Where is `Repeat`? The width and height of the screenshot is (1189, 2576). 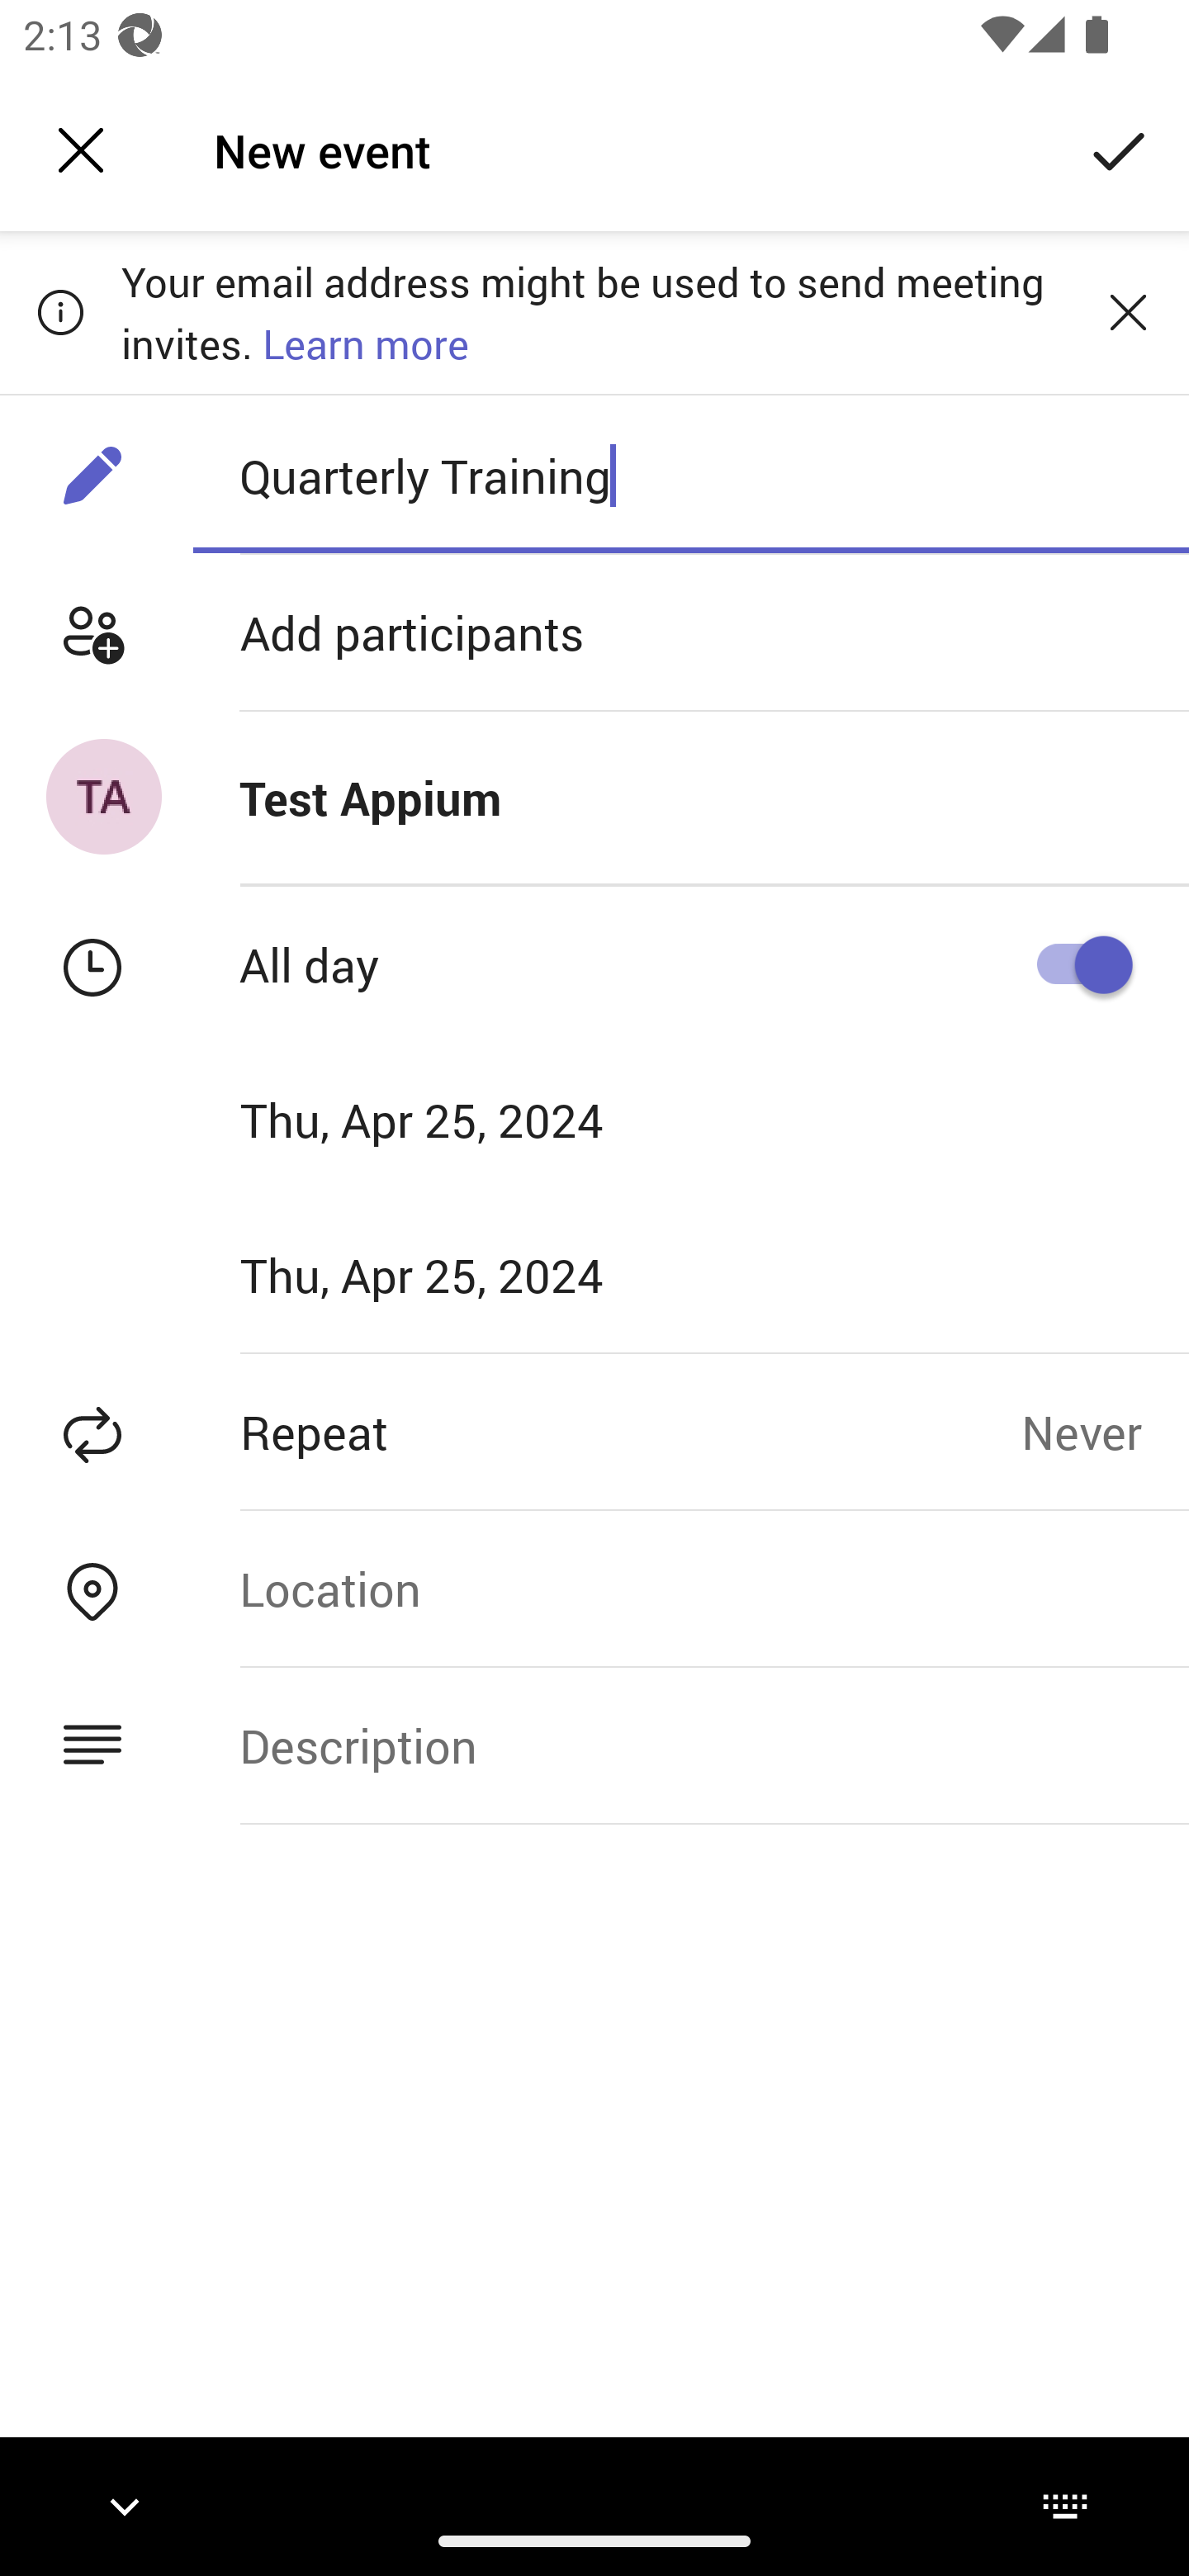 Repeat is located at coordinates (510, 1432).